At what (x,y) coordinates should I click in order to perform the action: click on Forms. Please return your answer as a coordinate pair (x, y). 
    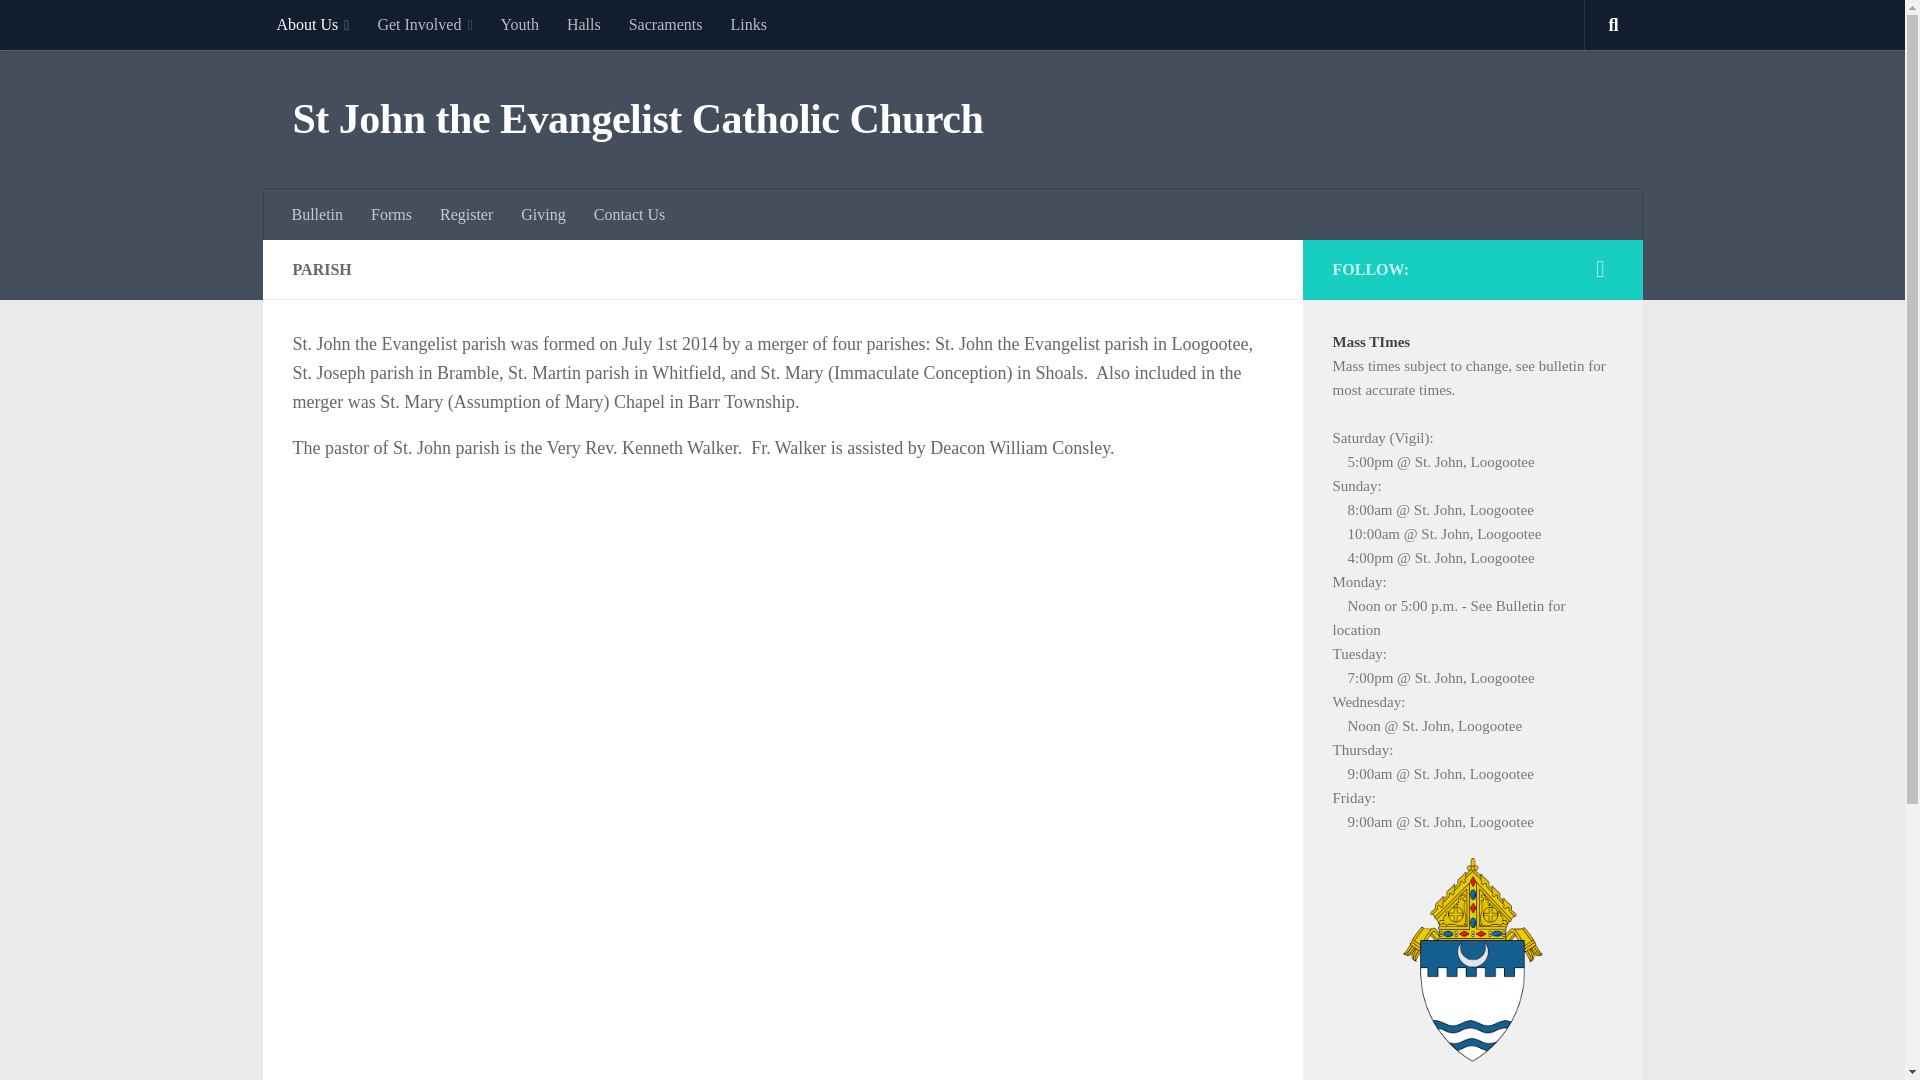
    Looking at the image, I should click on (392, 214).